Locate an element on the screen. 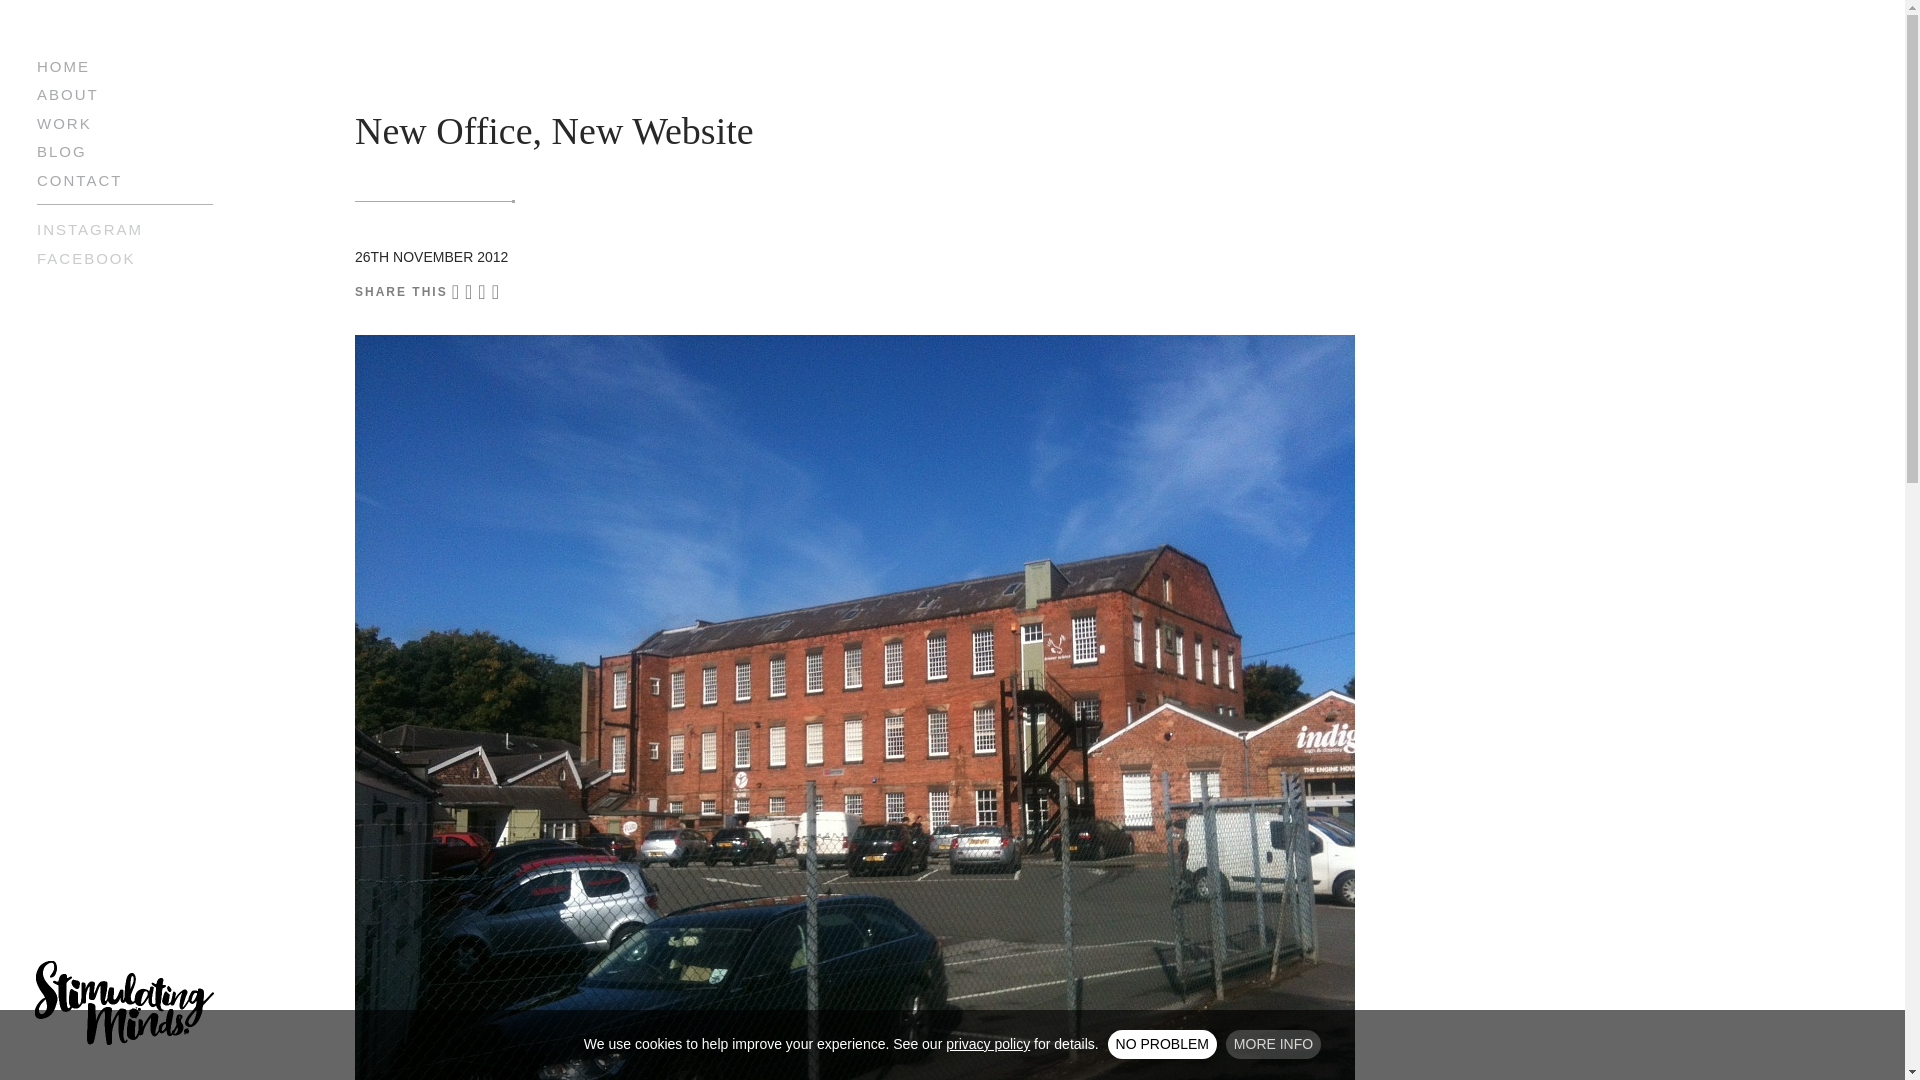  CONTACT is located at coordinates (79, 180).